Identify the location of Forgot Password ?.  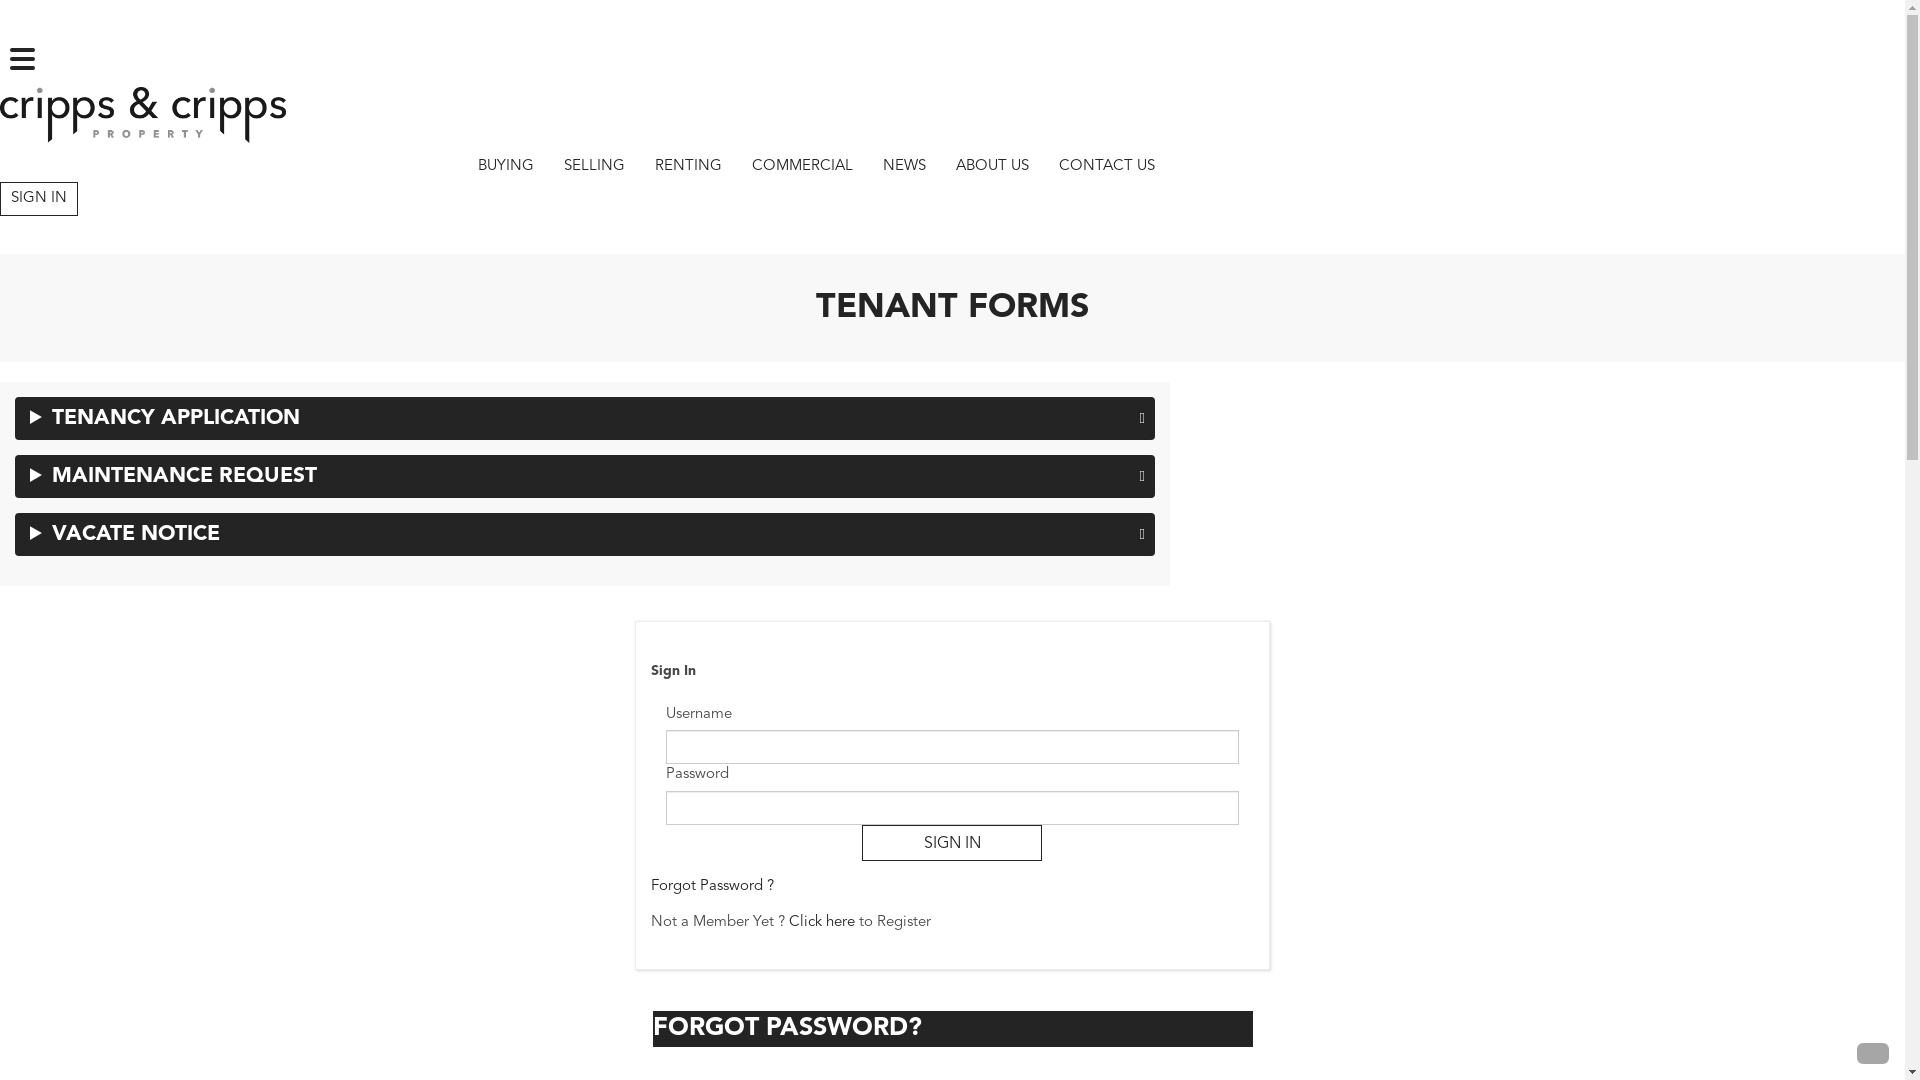
(712, 886).